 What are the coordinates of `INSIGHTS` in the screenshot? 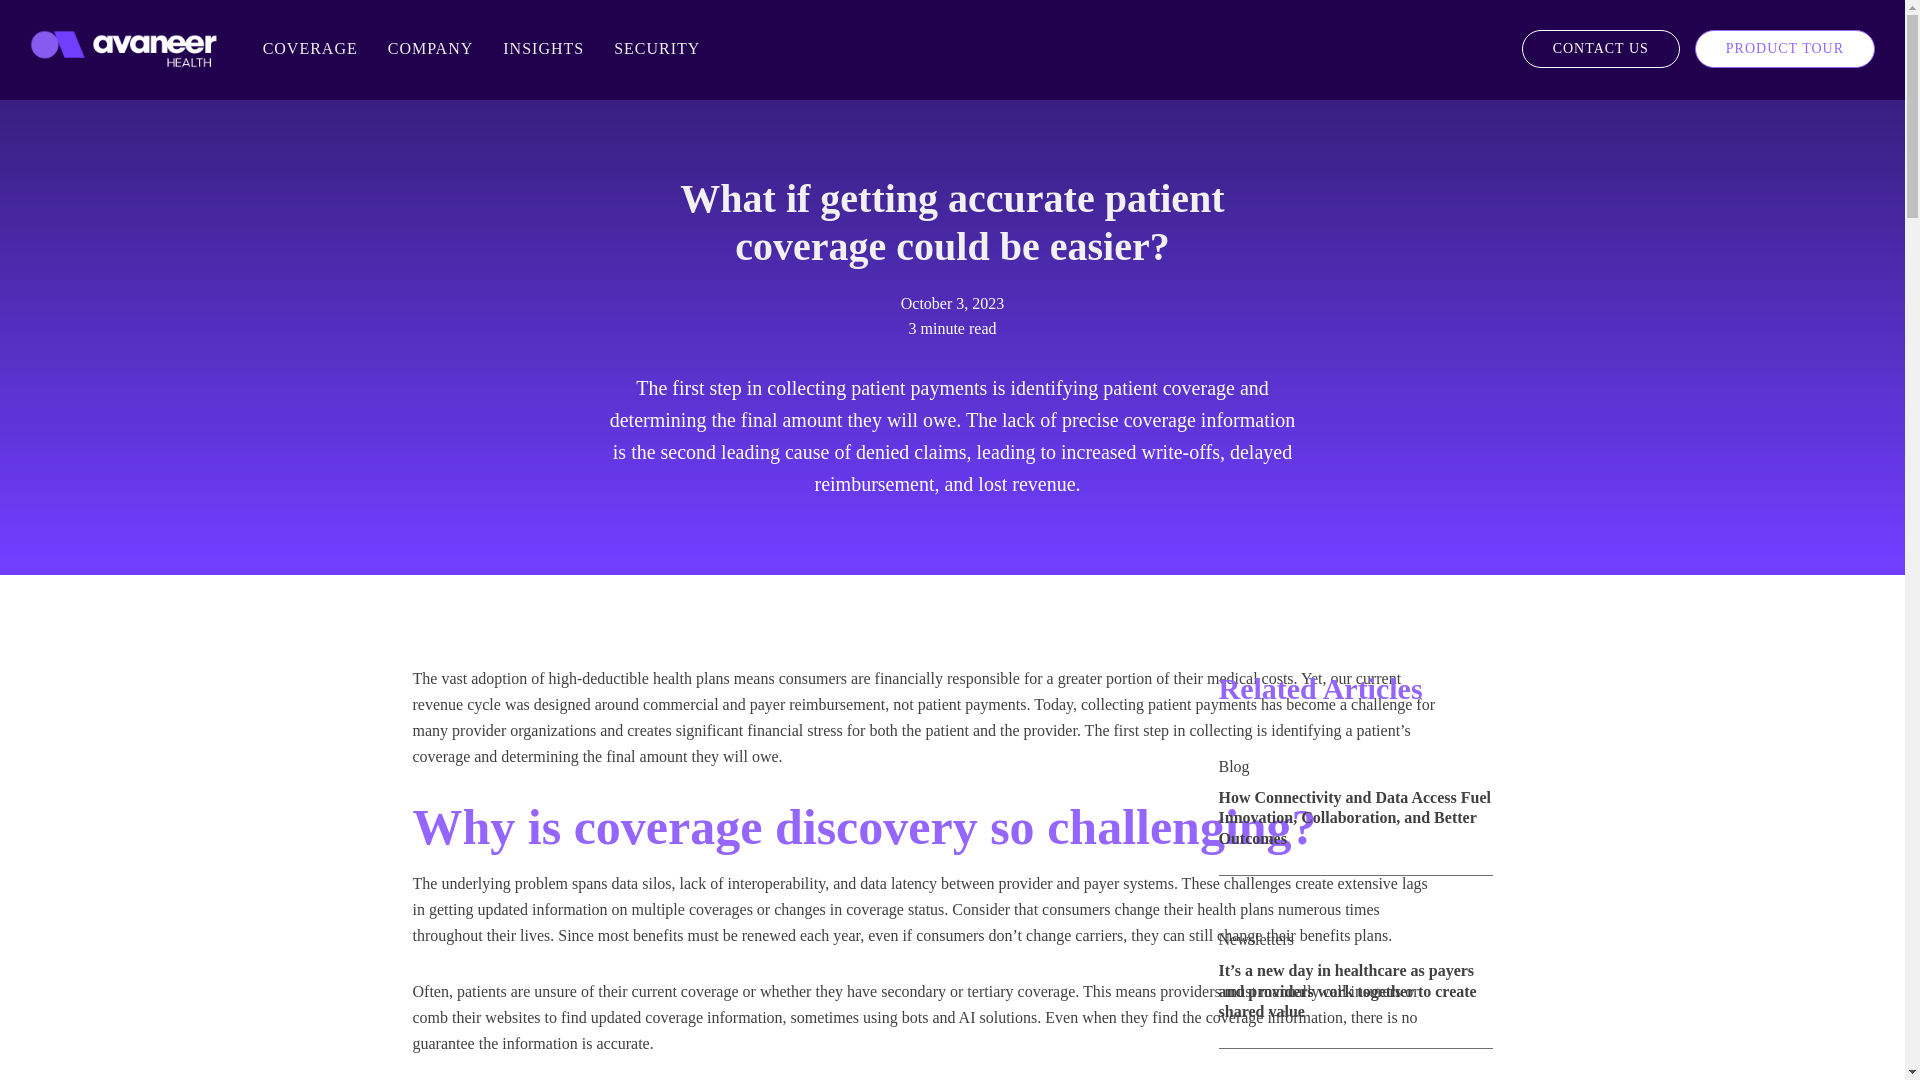 It's located at (543, 49).